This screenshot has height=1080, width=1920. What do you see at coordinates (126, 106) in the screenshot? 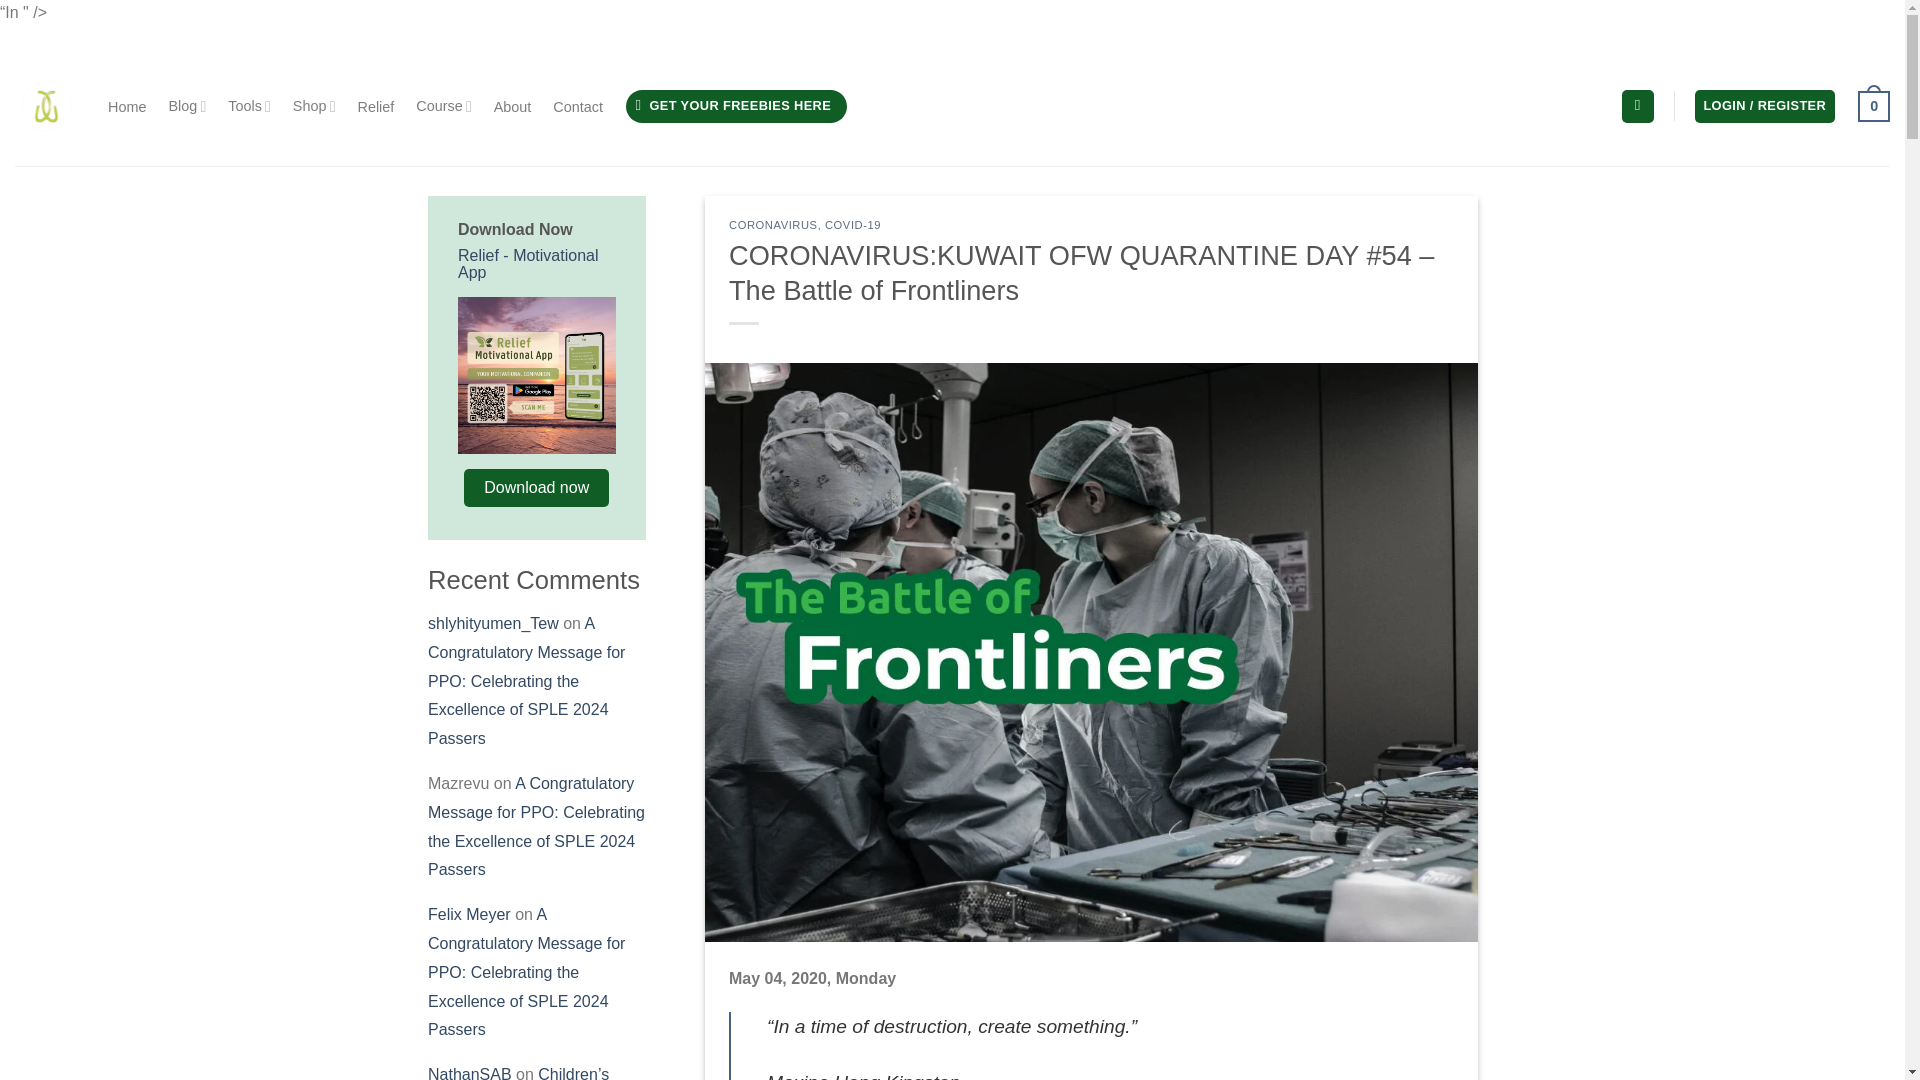
I see `Home` at bounding box center [126, 106].